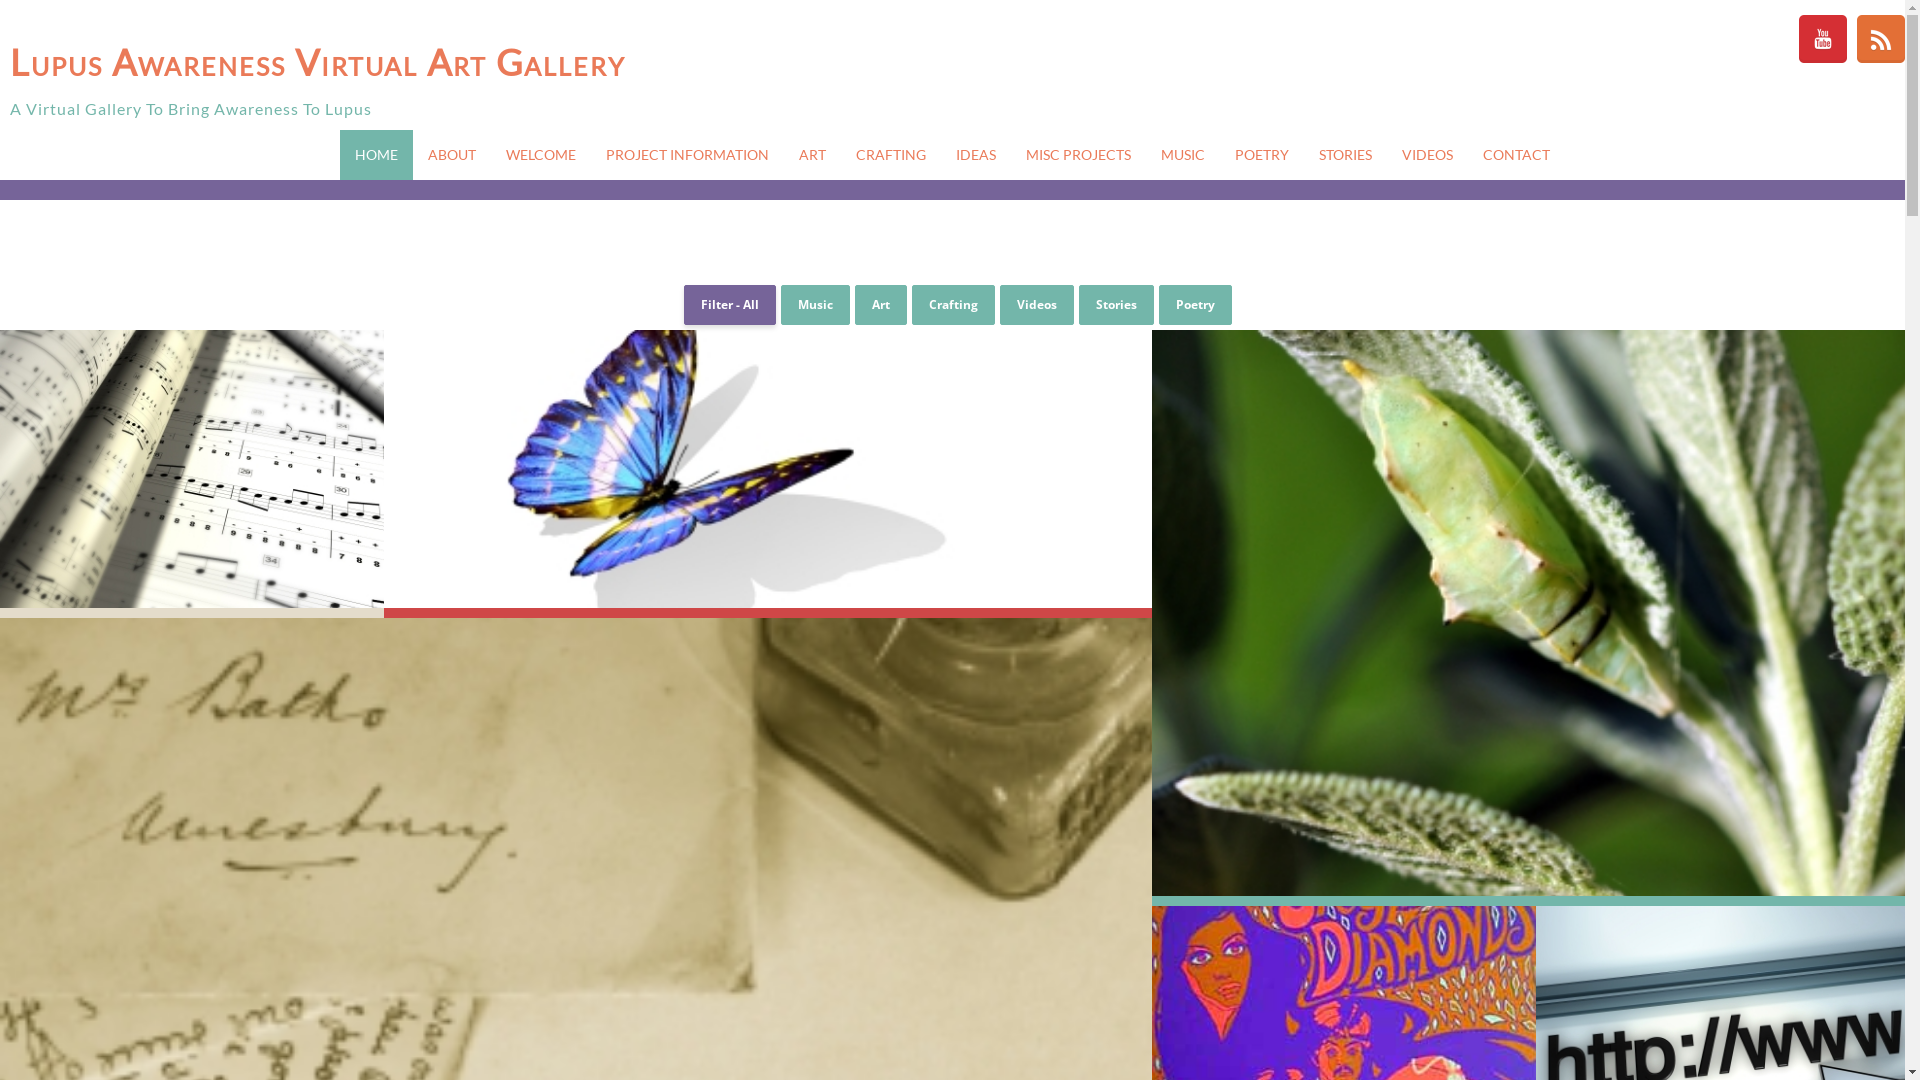 The image size is (1920, 1080). Describe the element at coordinates (976, 155) in the screenshot. I see `IDEAS` at that location.